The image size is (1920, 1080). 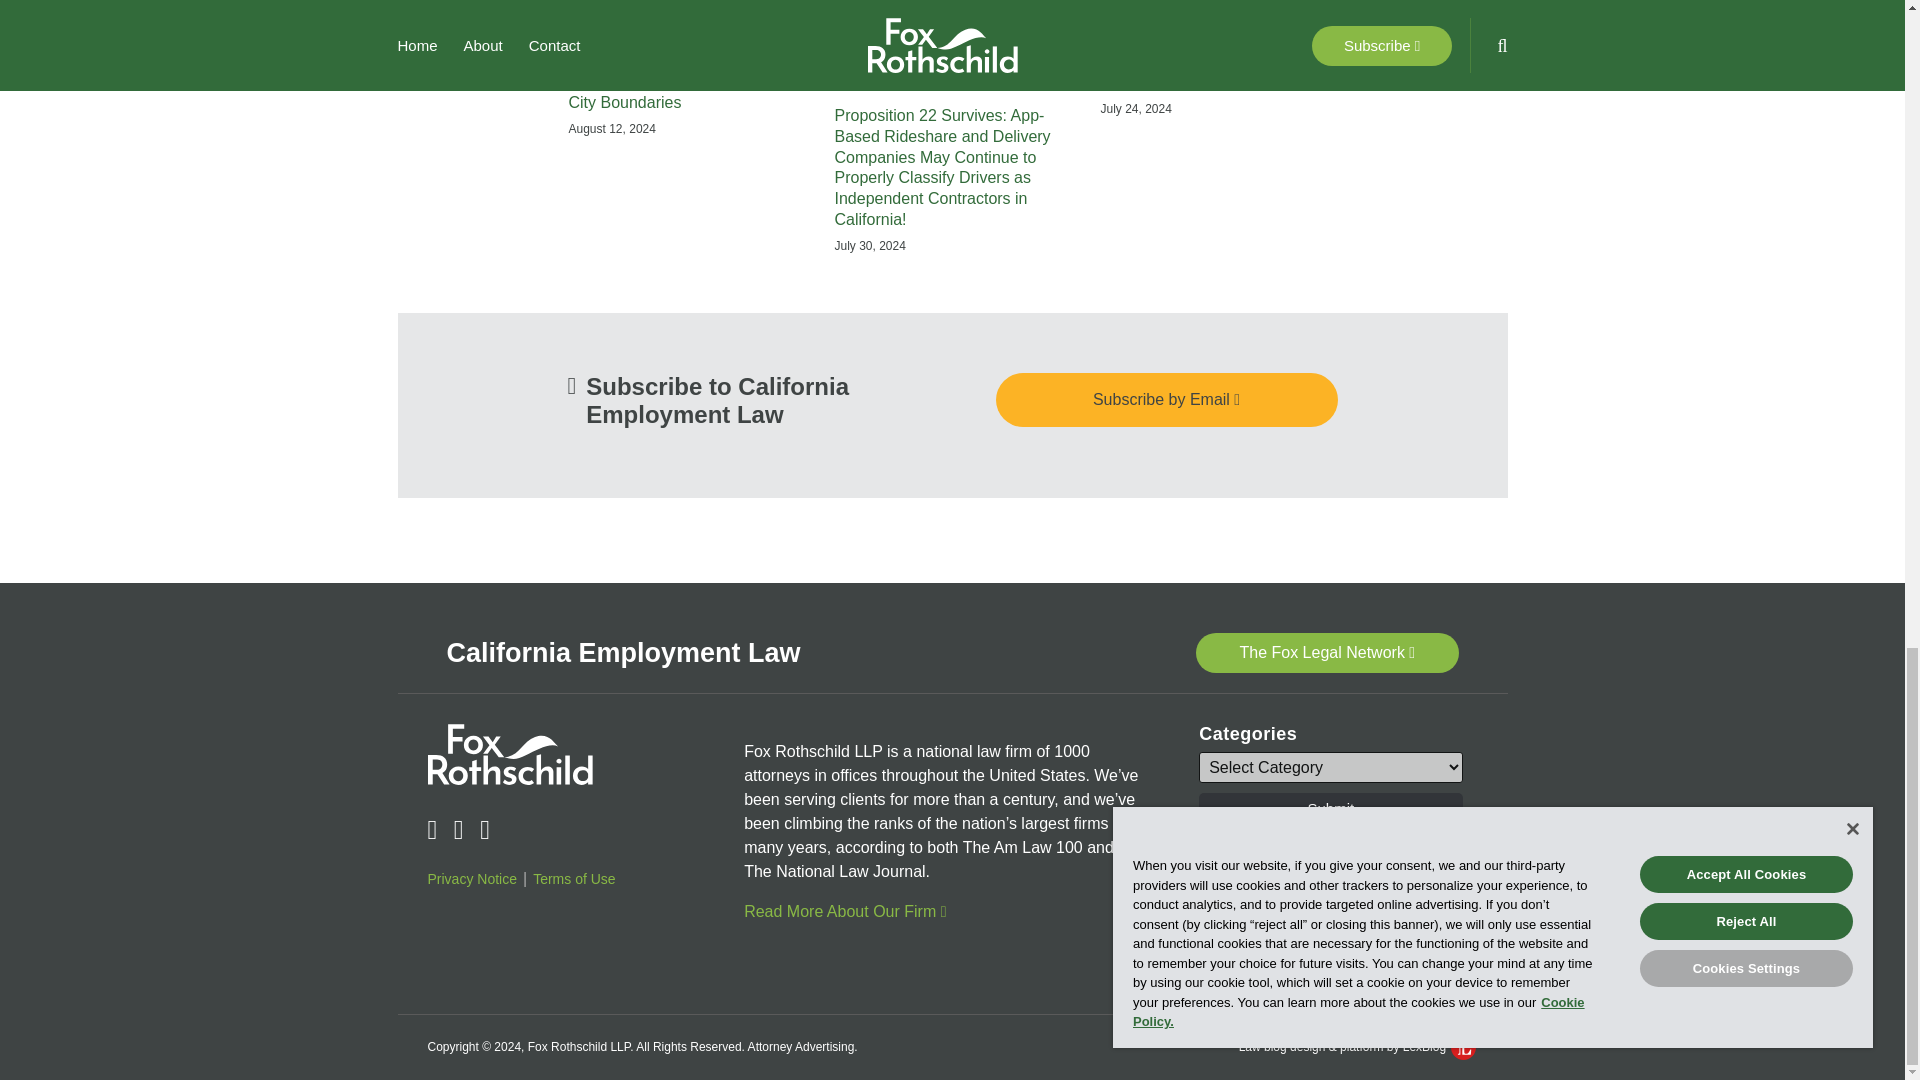 I want to click on Terms of Use, so click(x=574, y=879).